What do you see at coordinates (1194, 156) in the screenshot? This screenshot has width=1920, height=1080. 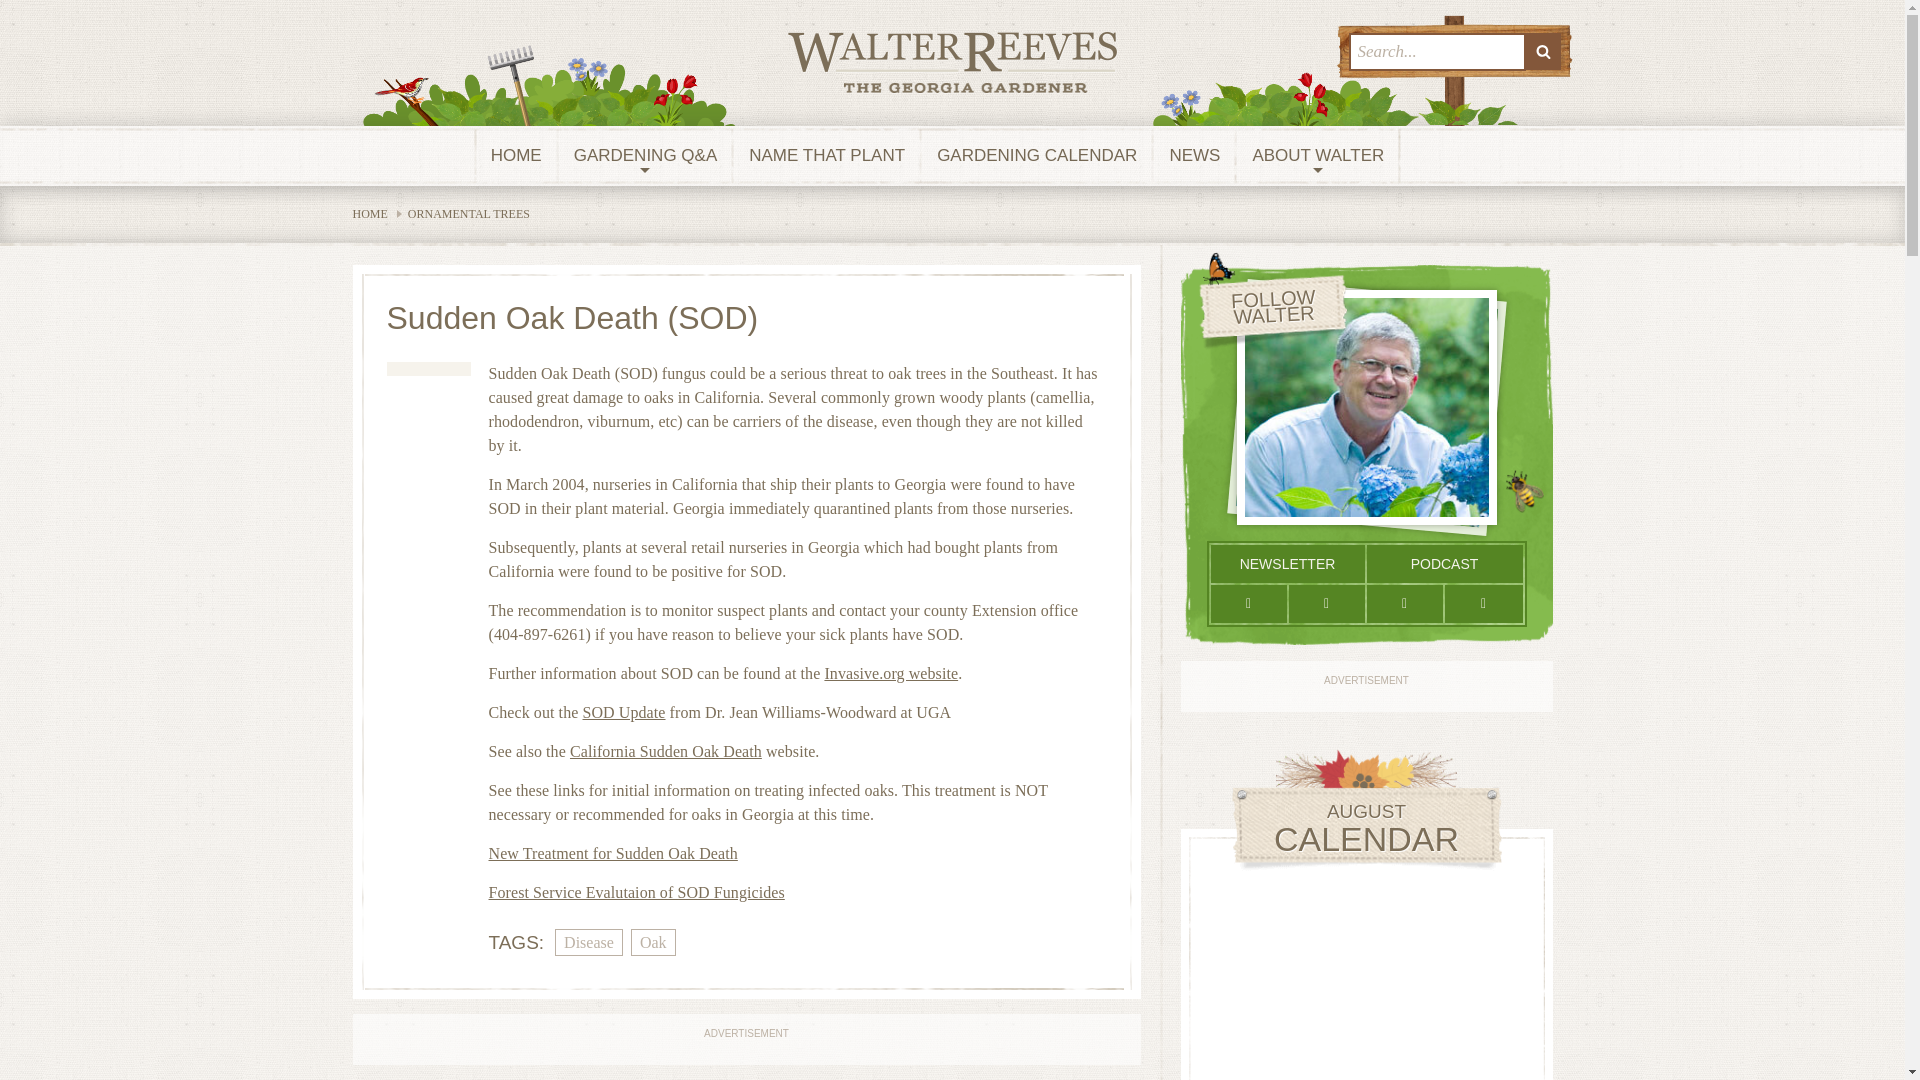 I see `NEWS` at bounding box center [1194, 156].